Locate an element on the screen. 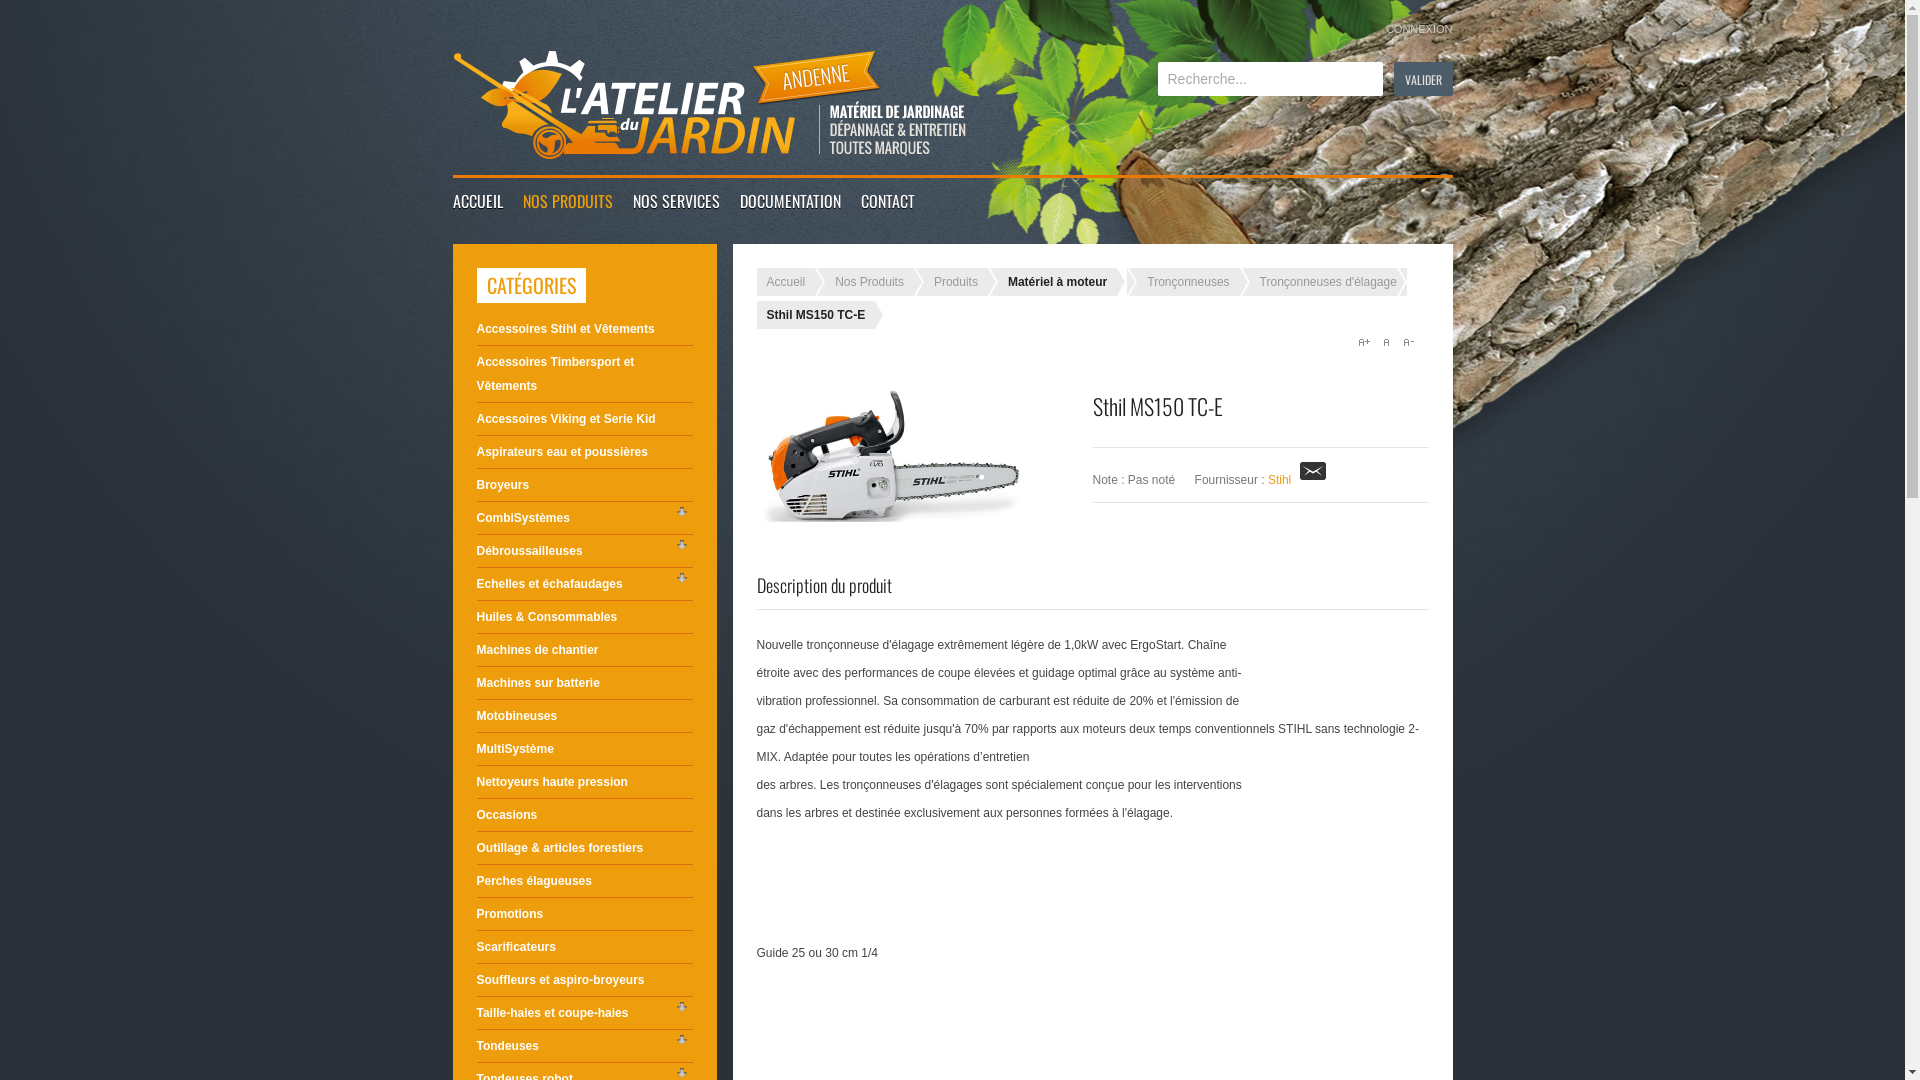 The image size is (1920, 1080). Motobineuses is located at coordinates (584, 716).